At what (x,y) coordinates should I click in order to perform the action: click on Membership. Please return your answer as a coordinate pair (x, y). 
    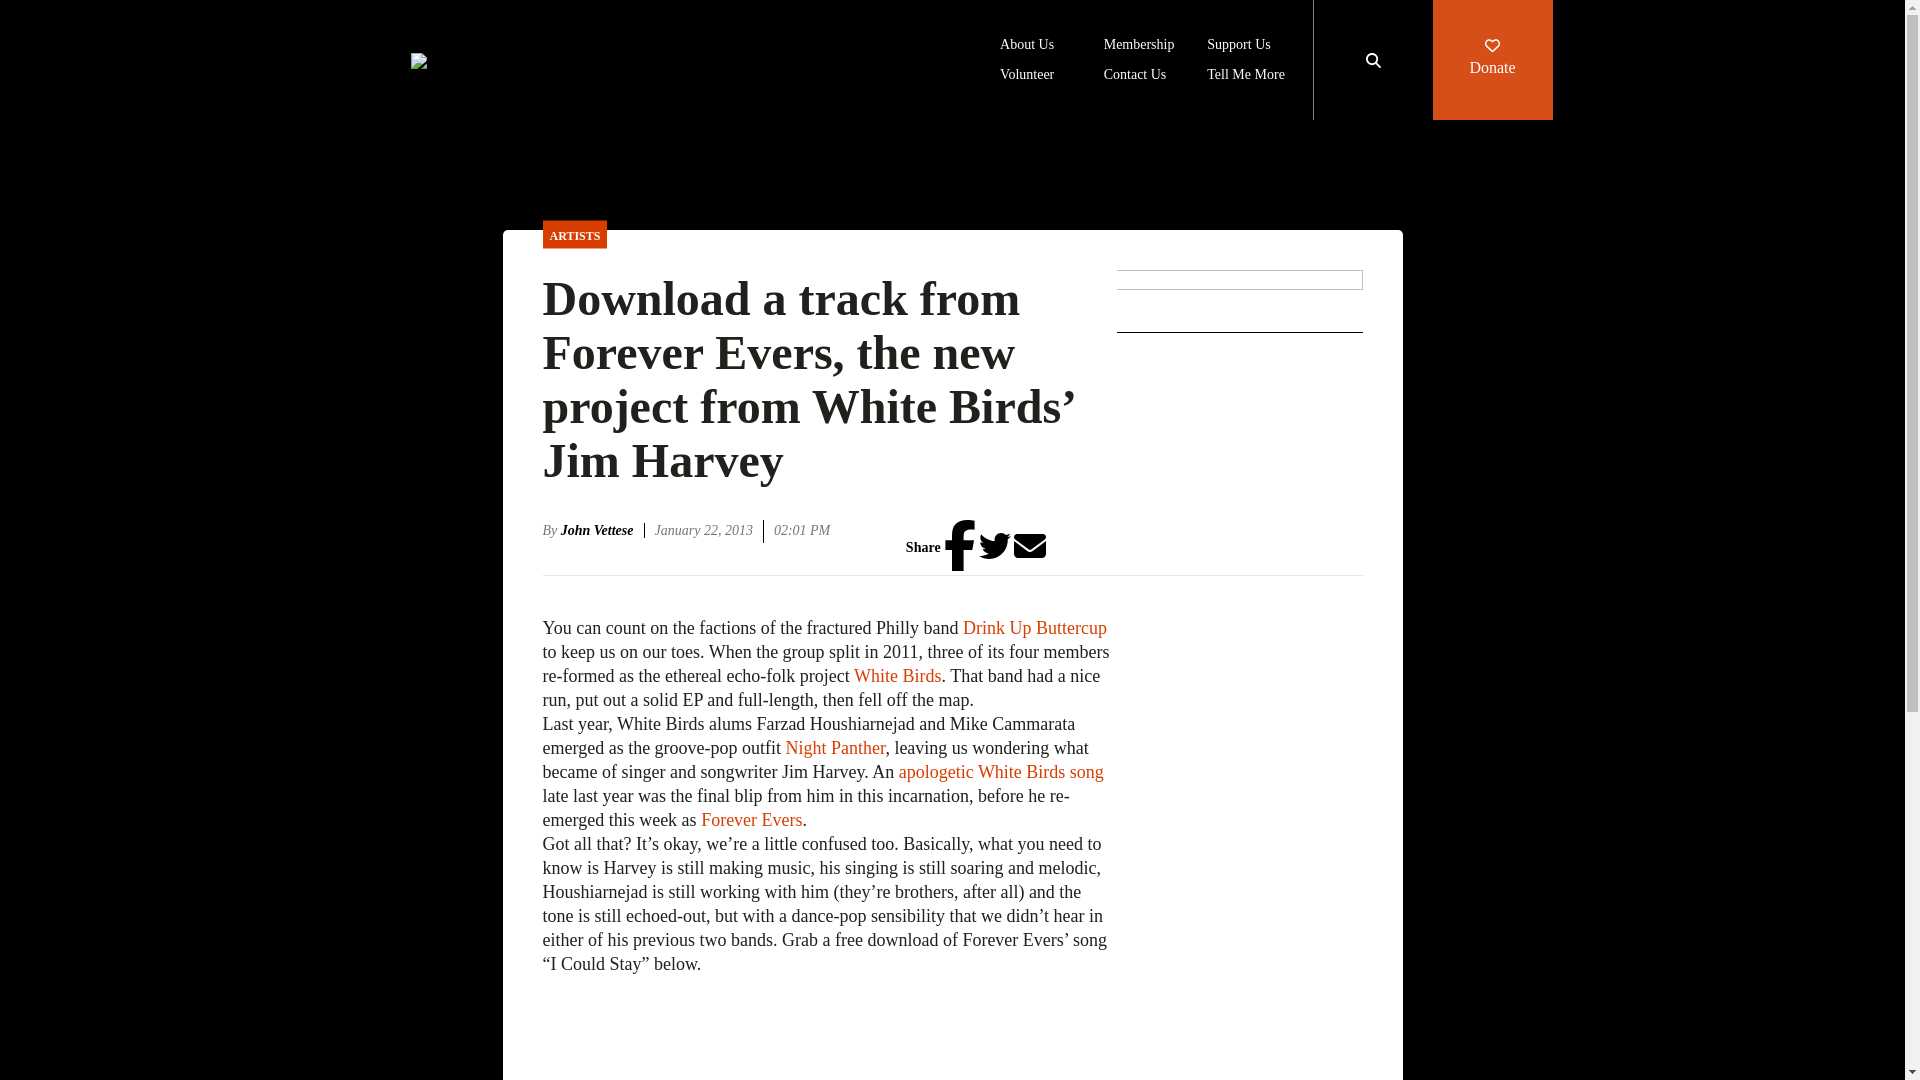
    Looking at the image, I should click on (1140, 46).